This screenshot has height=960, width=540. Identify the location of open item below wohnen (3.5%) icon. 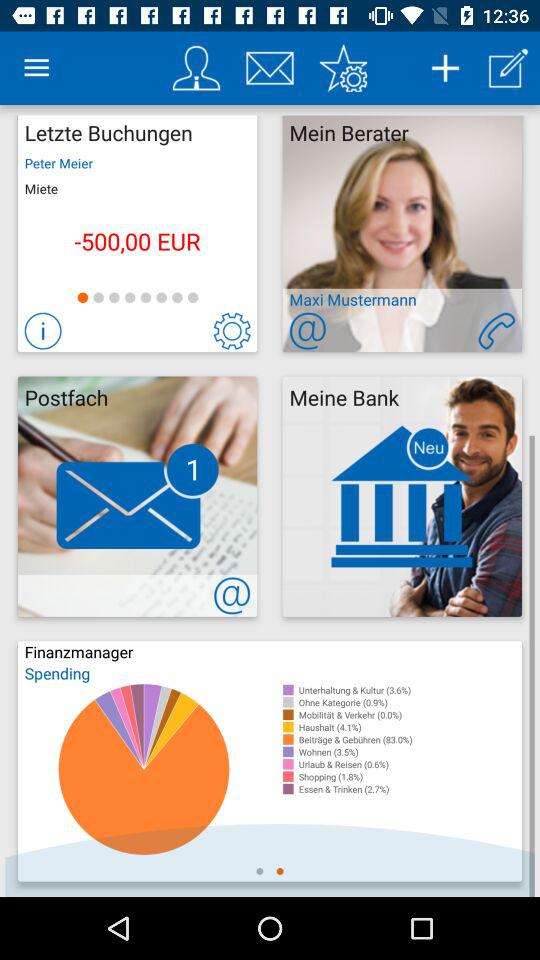
(410, 764).